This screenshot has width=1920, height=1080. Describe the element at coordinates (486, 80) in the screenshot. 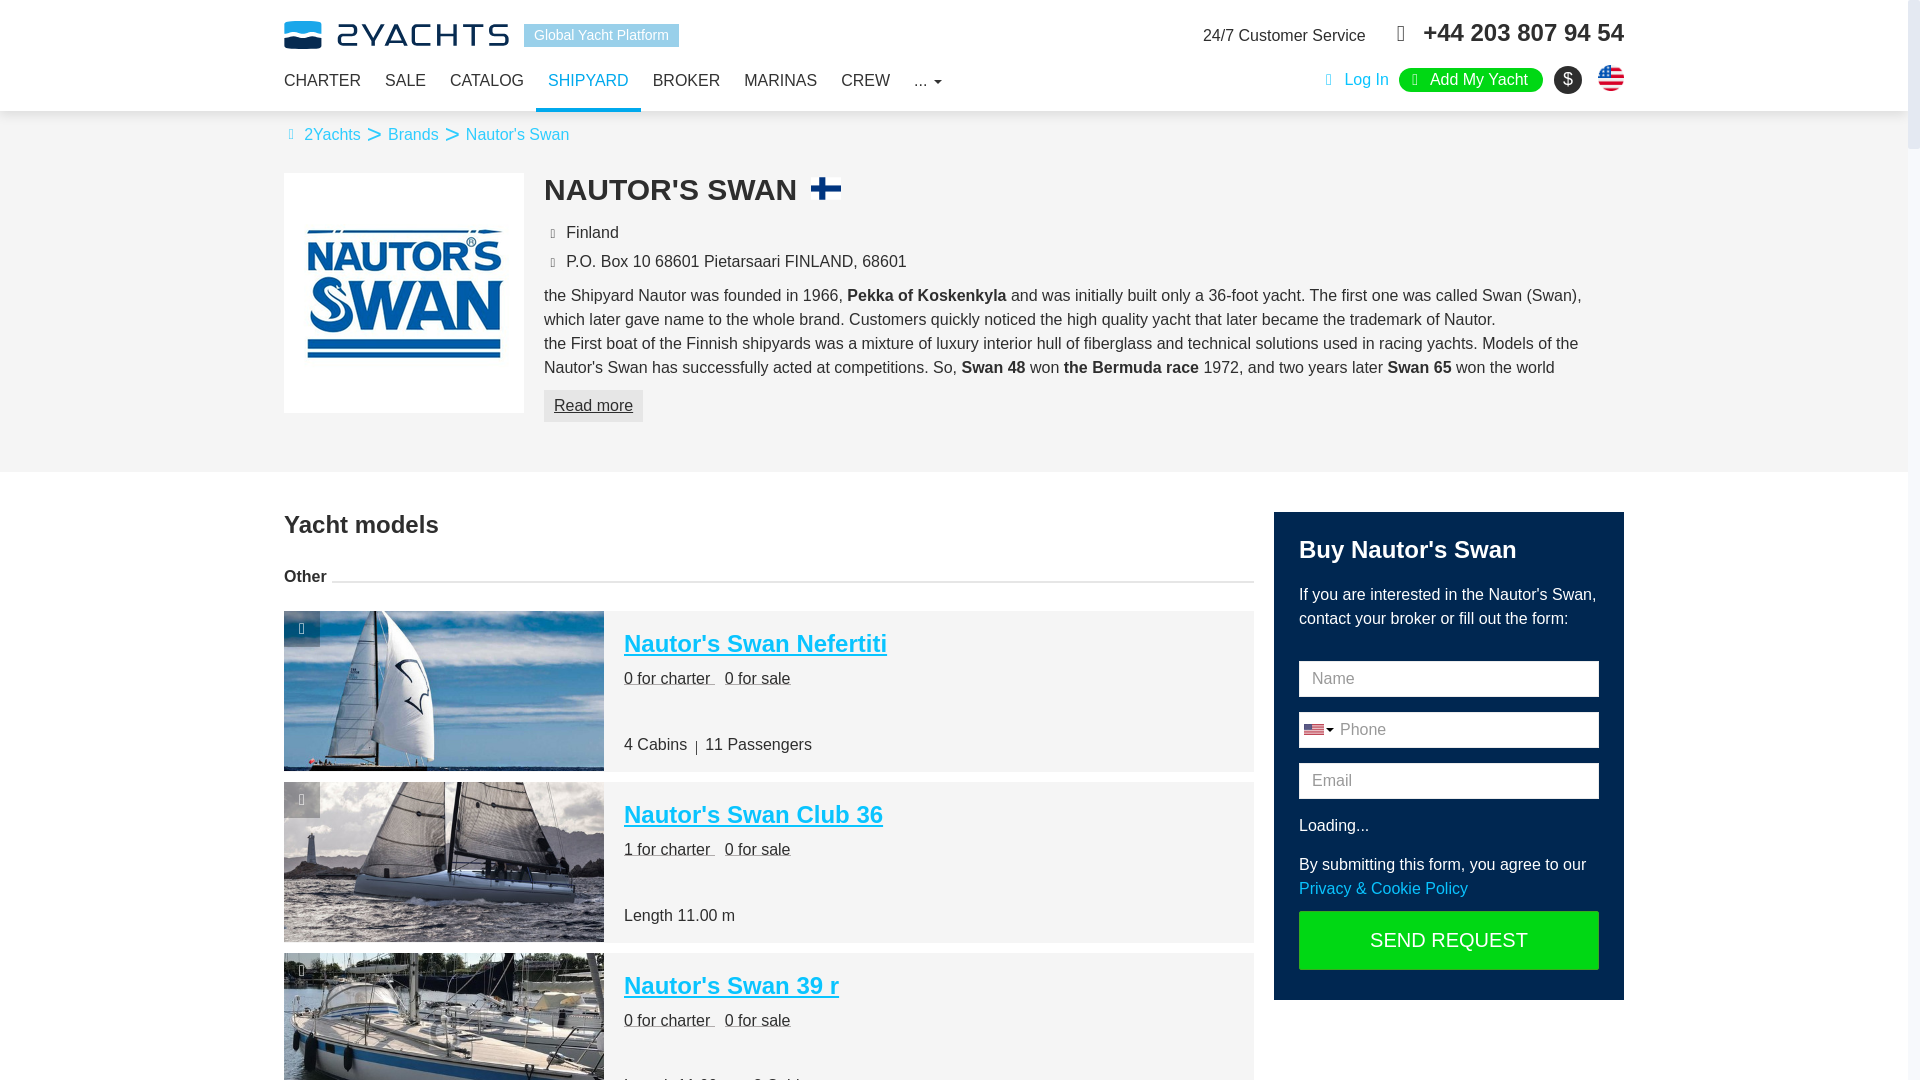

I see `CATALOG` at that location.